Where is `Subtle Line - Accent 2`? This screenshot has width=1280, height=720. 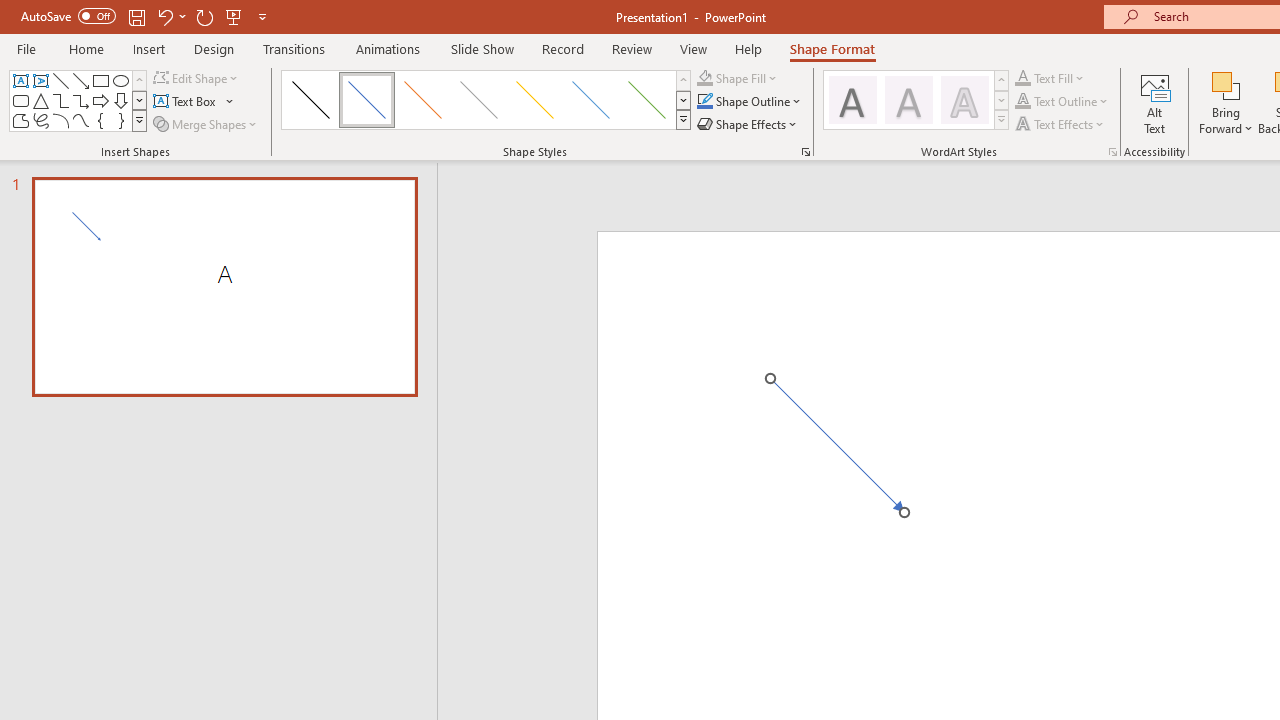
Subtle Line - Accent 2 is located at coordinates (422, 100).